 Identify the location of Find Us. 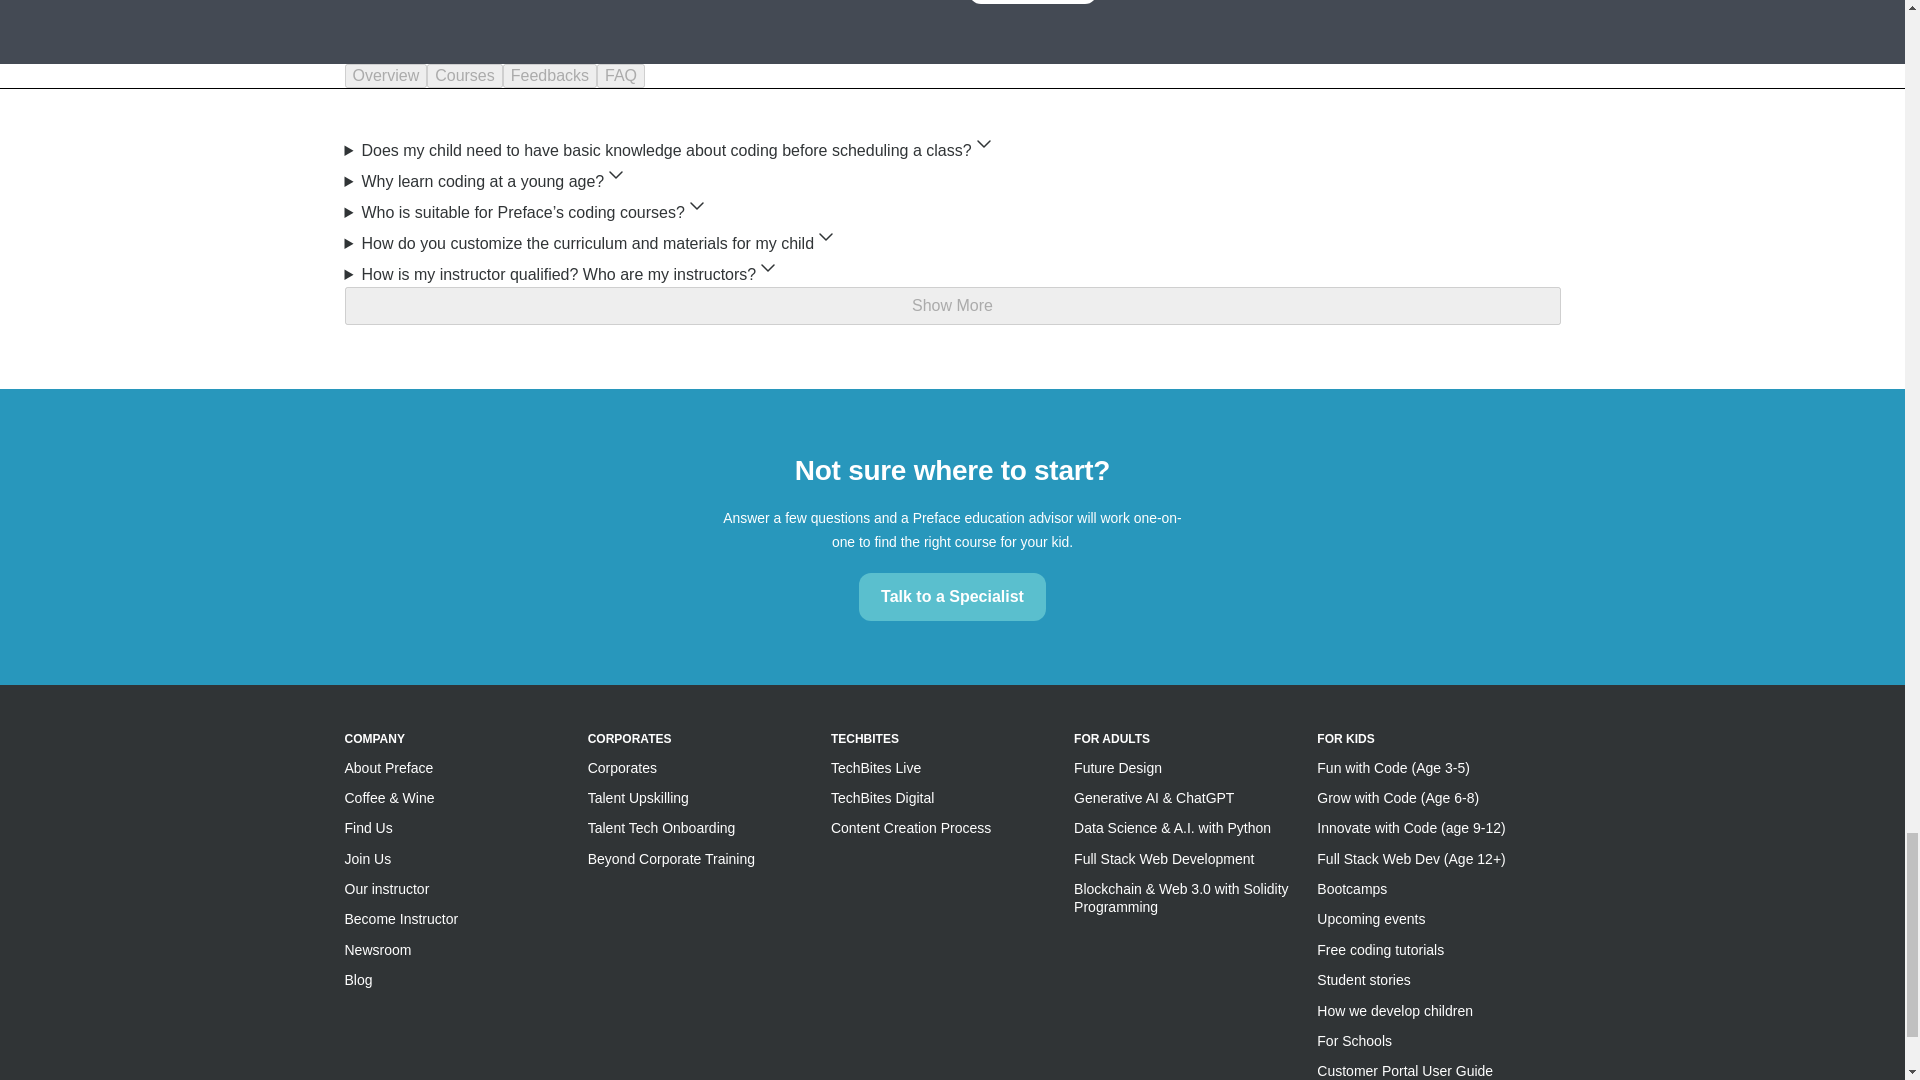
(367, 827).